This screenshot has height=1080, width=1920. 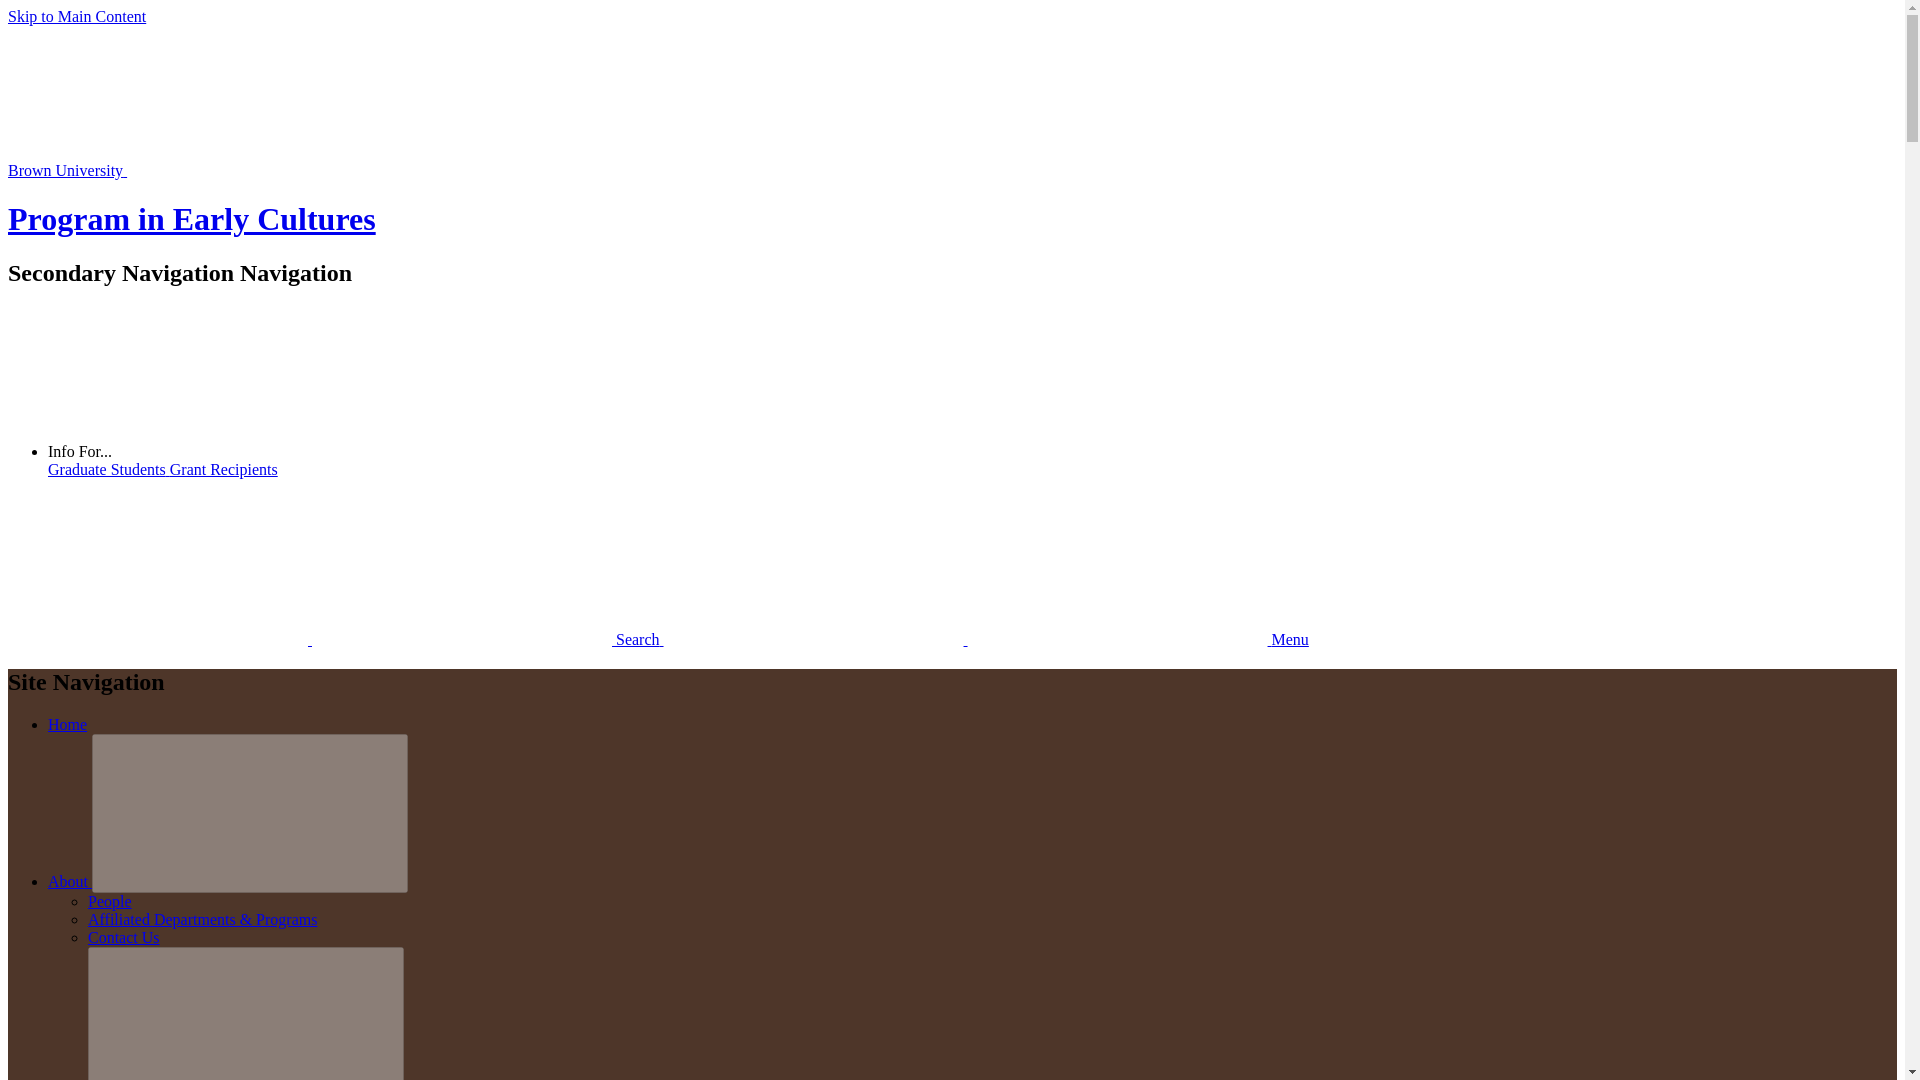 I want to click on Contact Us, so click(x=124, y=937).